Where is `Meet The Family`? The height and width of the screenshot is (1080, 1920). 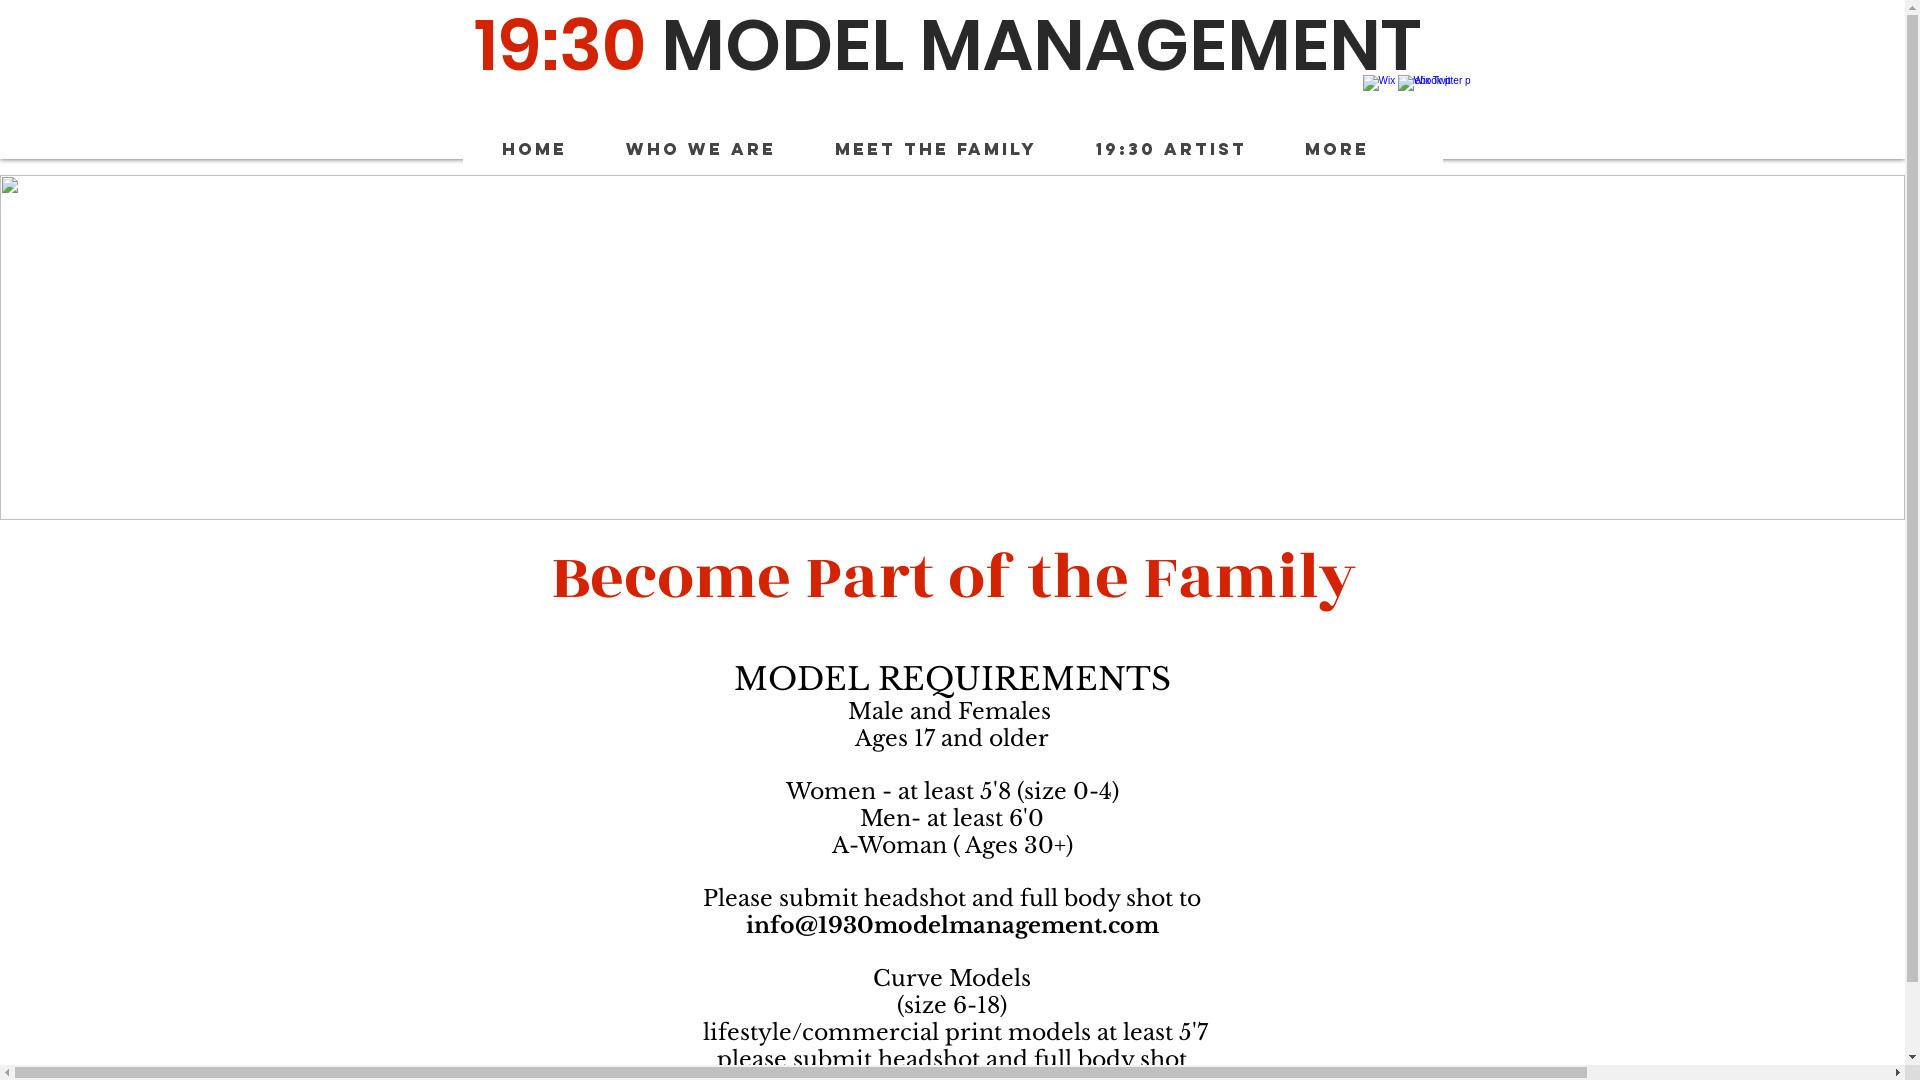
Meet The Family is located at coordinates (948, 149).